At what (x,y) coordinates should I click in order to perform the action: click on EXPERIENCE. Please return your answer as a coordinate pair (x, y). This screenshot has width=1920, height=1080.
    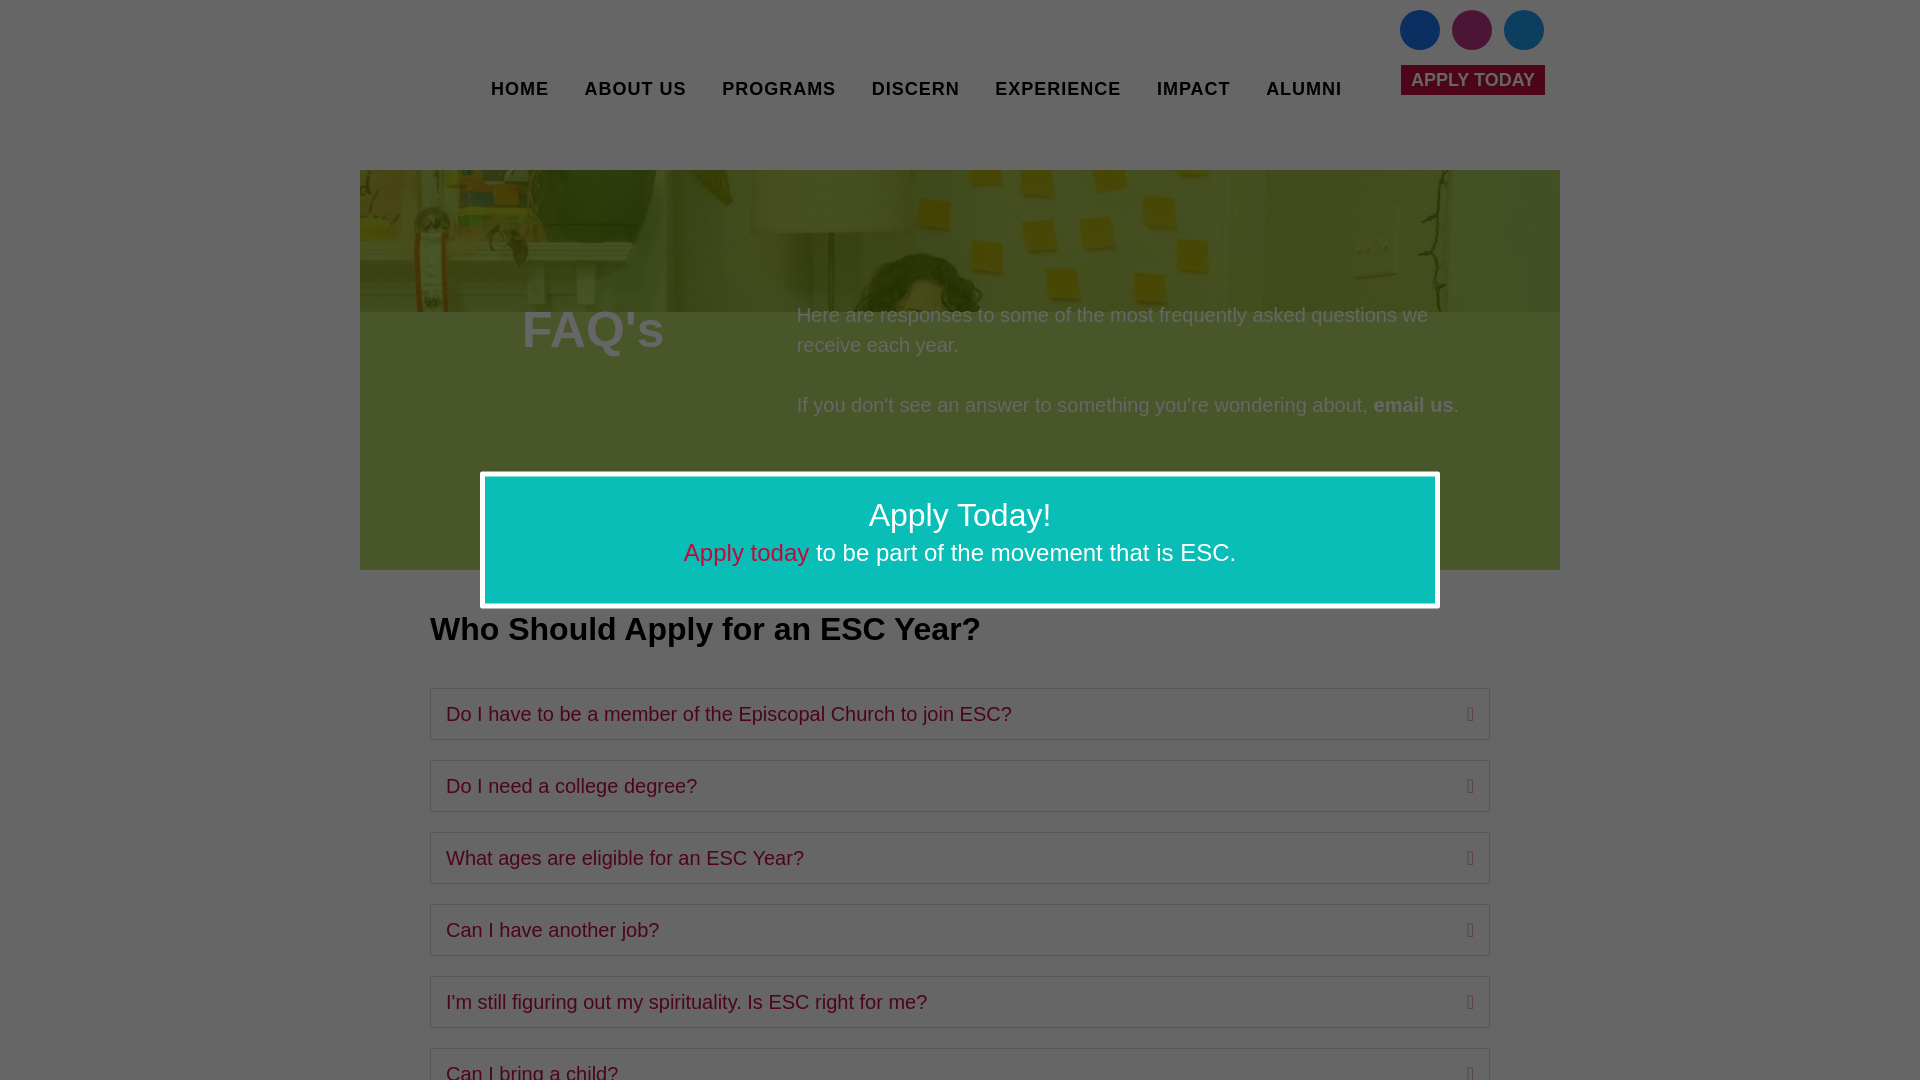
    Looking at the image, I should click on (1058, 89).